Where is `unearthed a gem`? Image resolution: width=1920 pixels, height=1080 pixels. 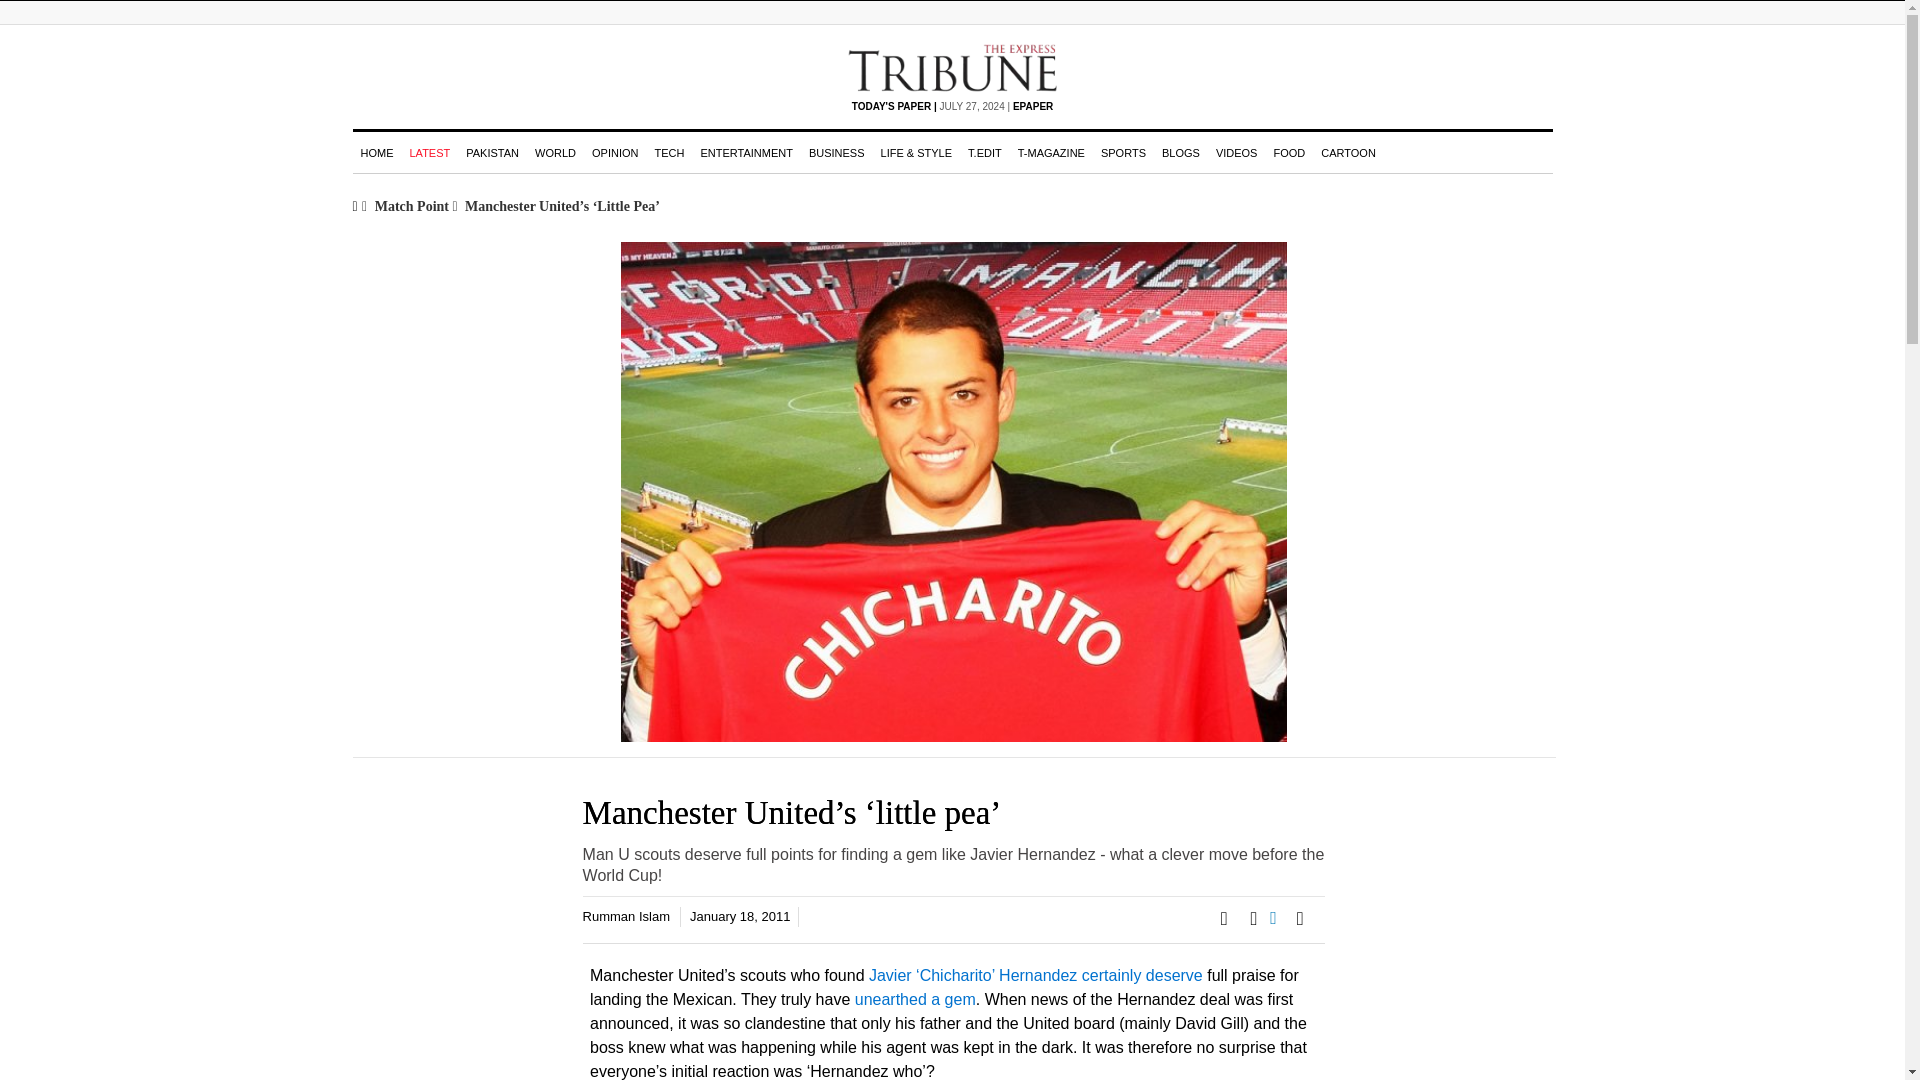
unearthed a gem is located at coordinates (914, 998).